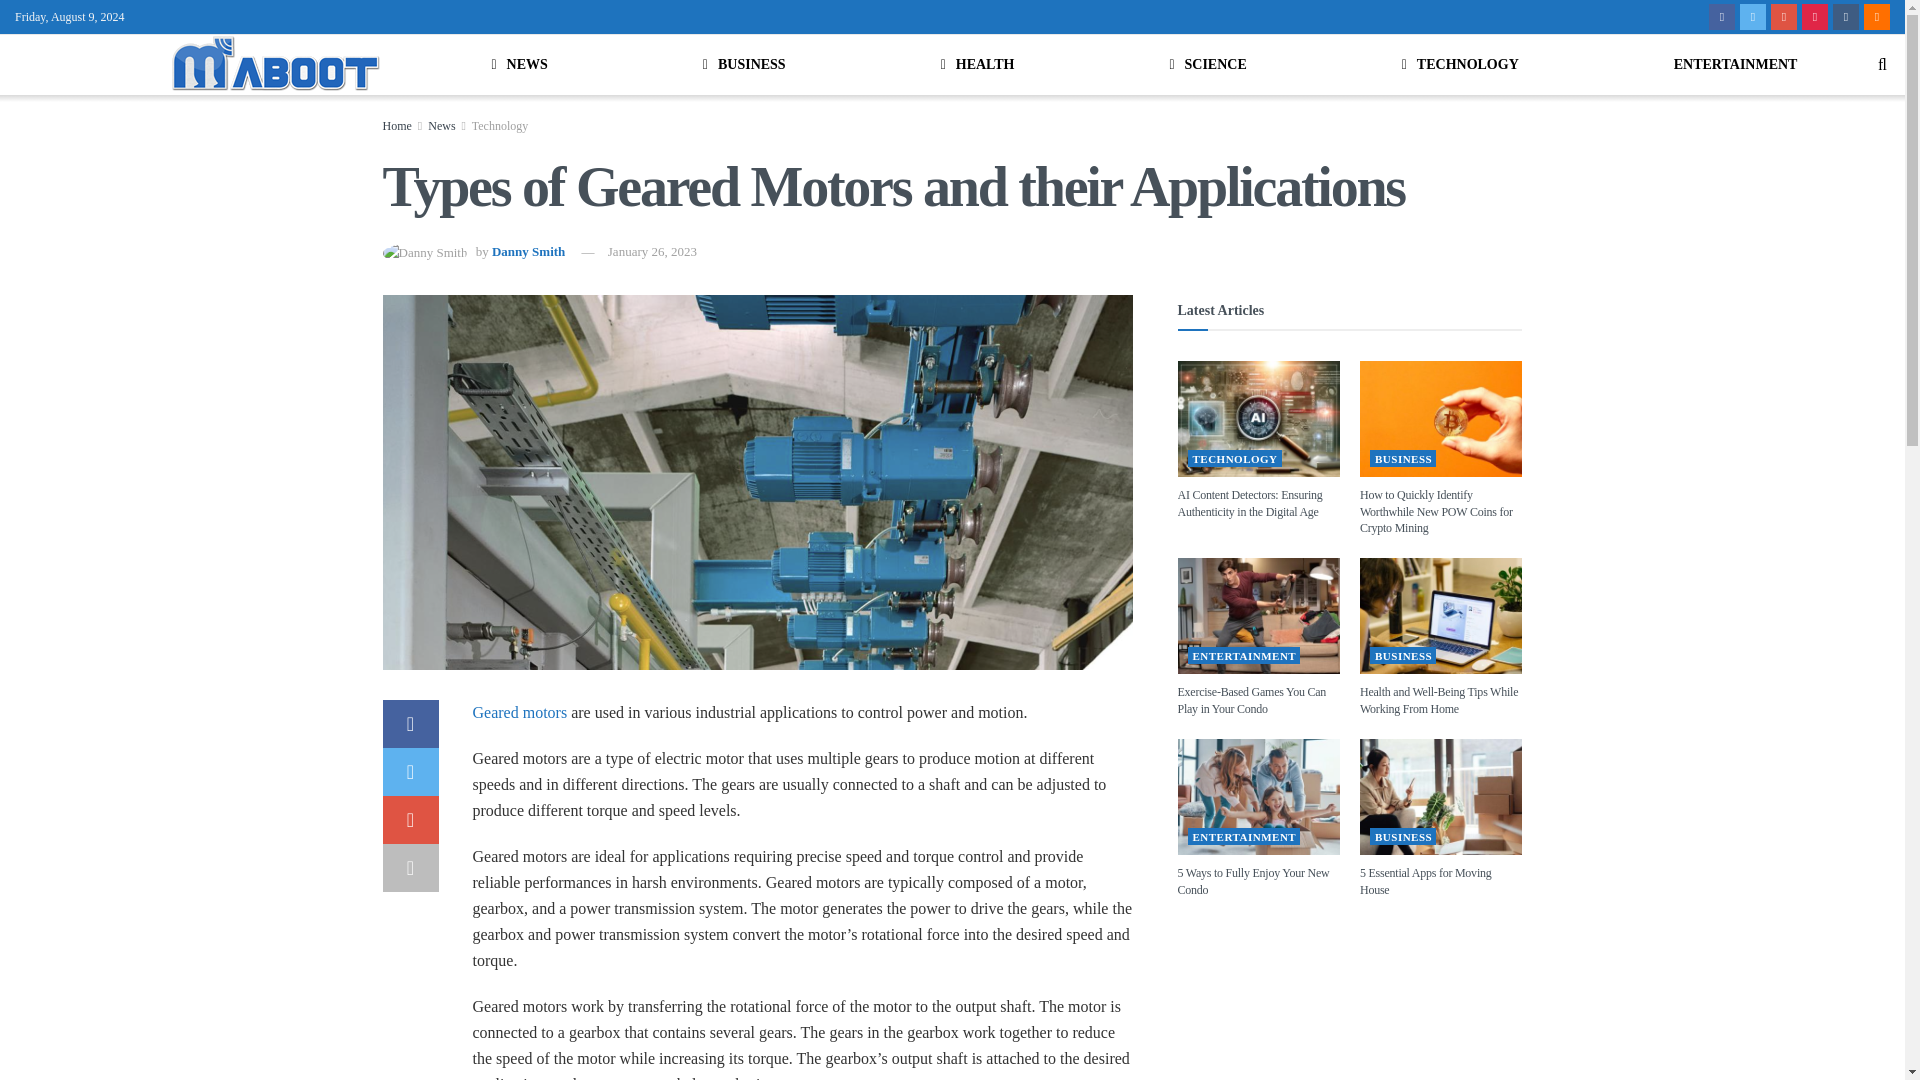 Image resolution: width=1920 pixels, height=1080 pixels. I want to click on TECHNOLOGY, so click(1460, 64).